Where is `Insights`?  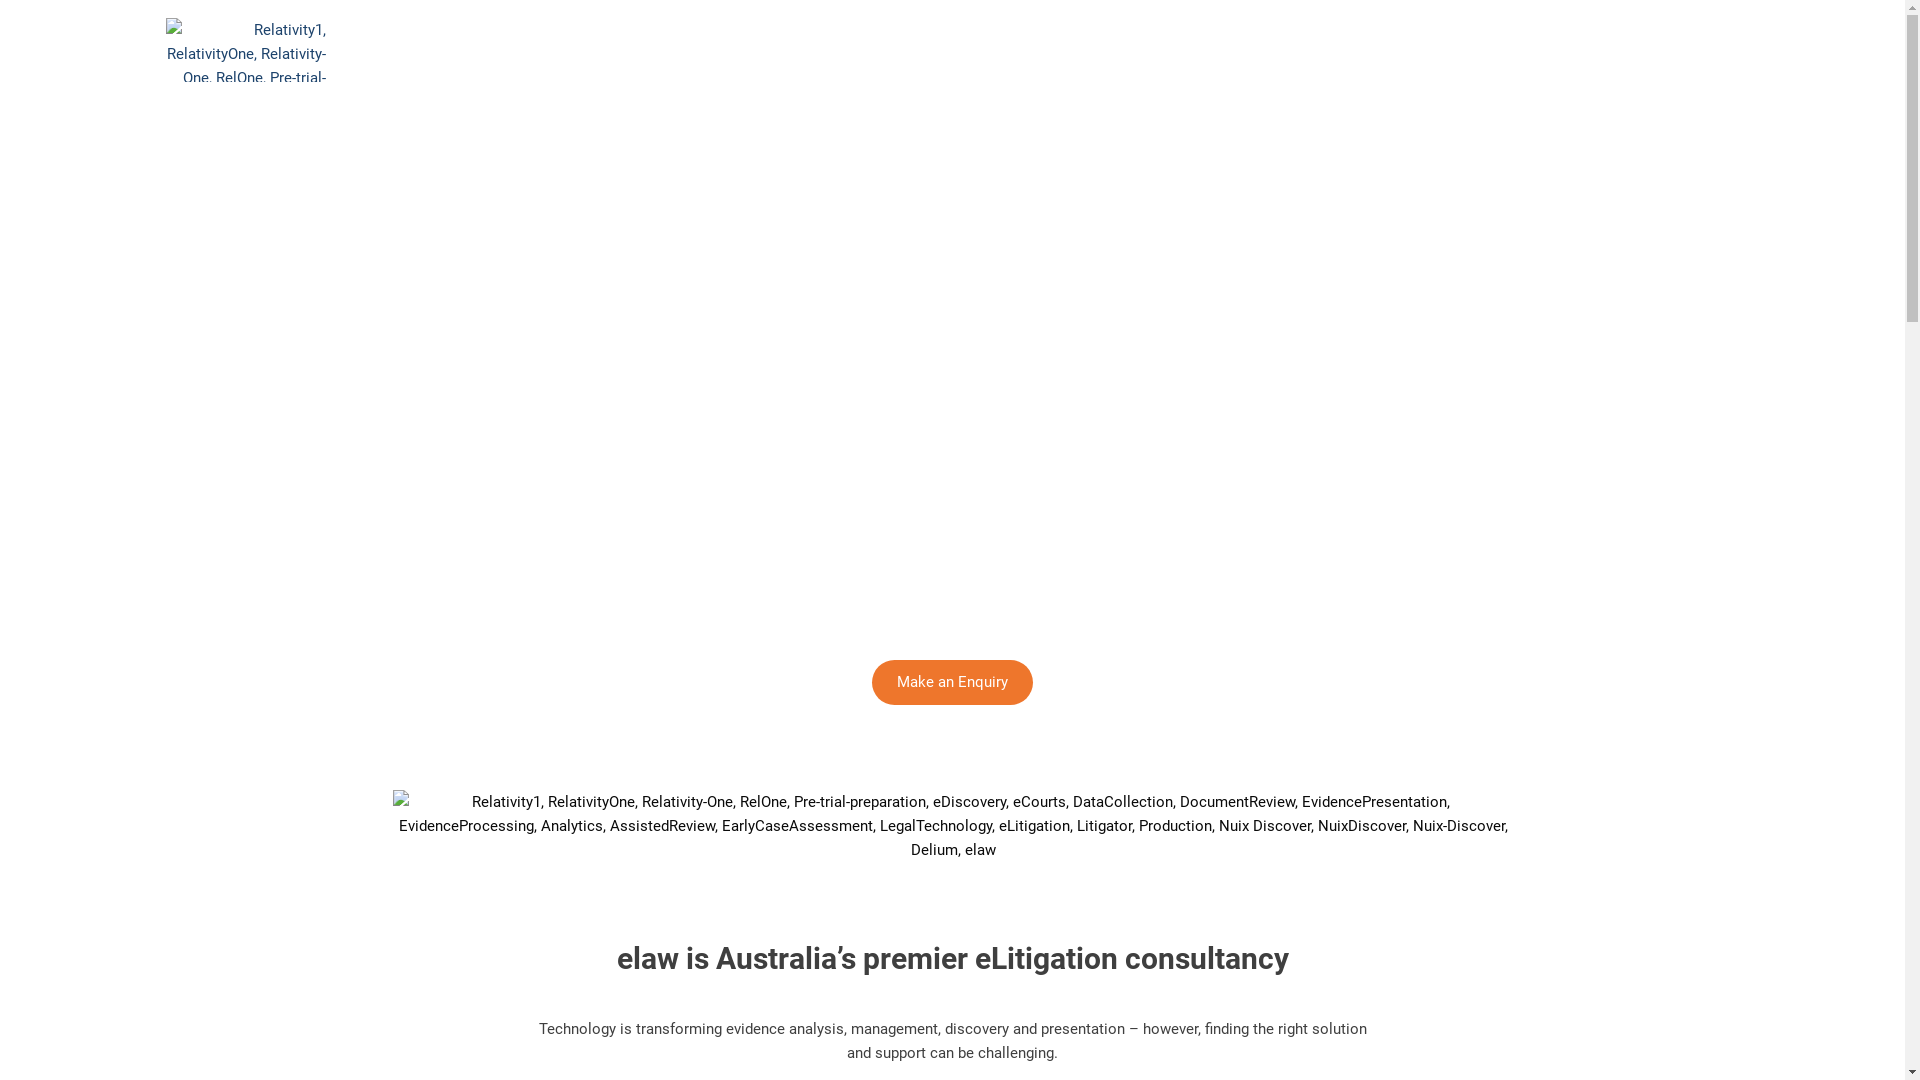 Insights is located at coordinates (1333, 50).